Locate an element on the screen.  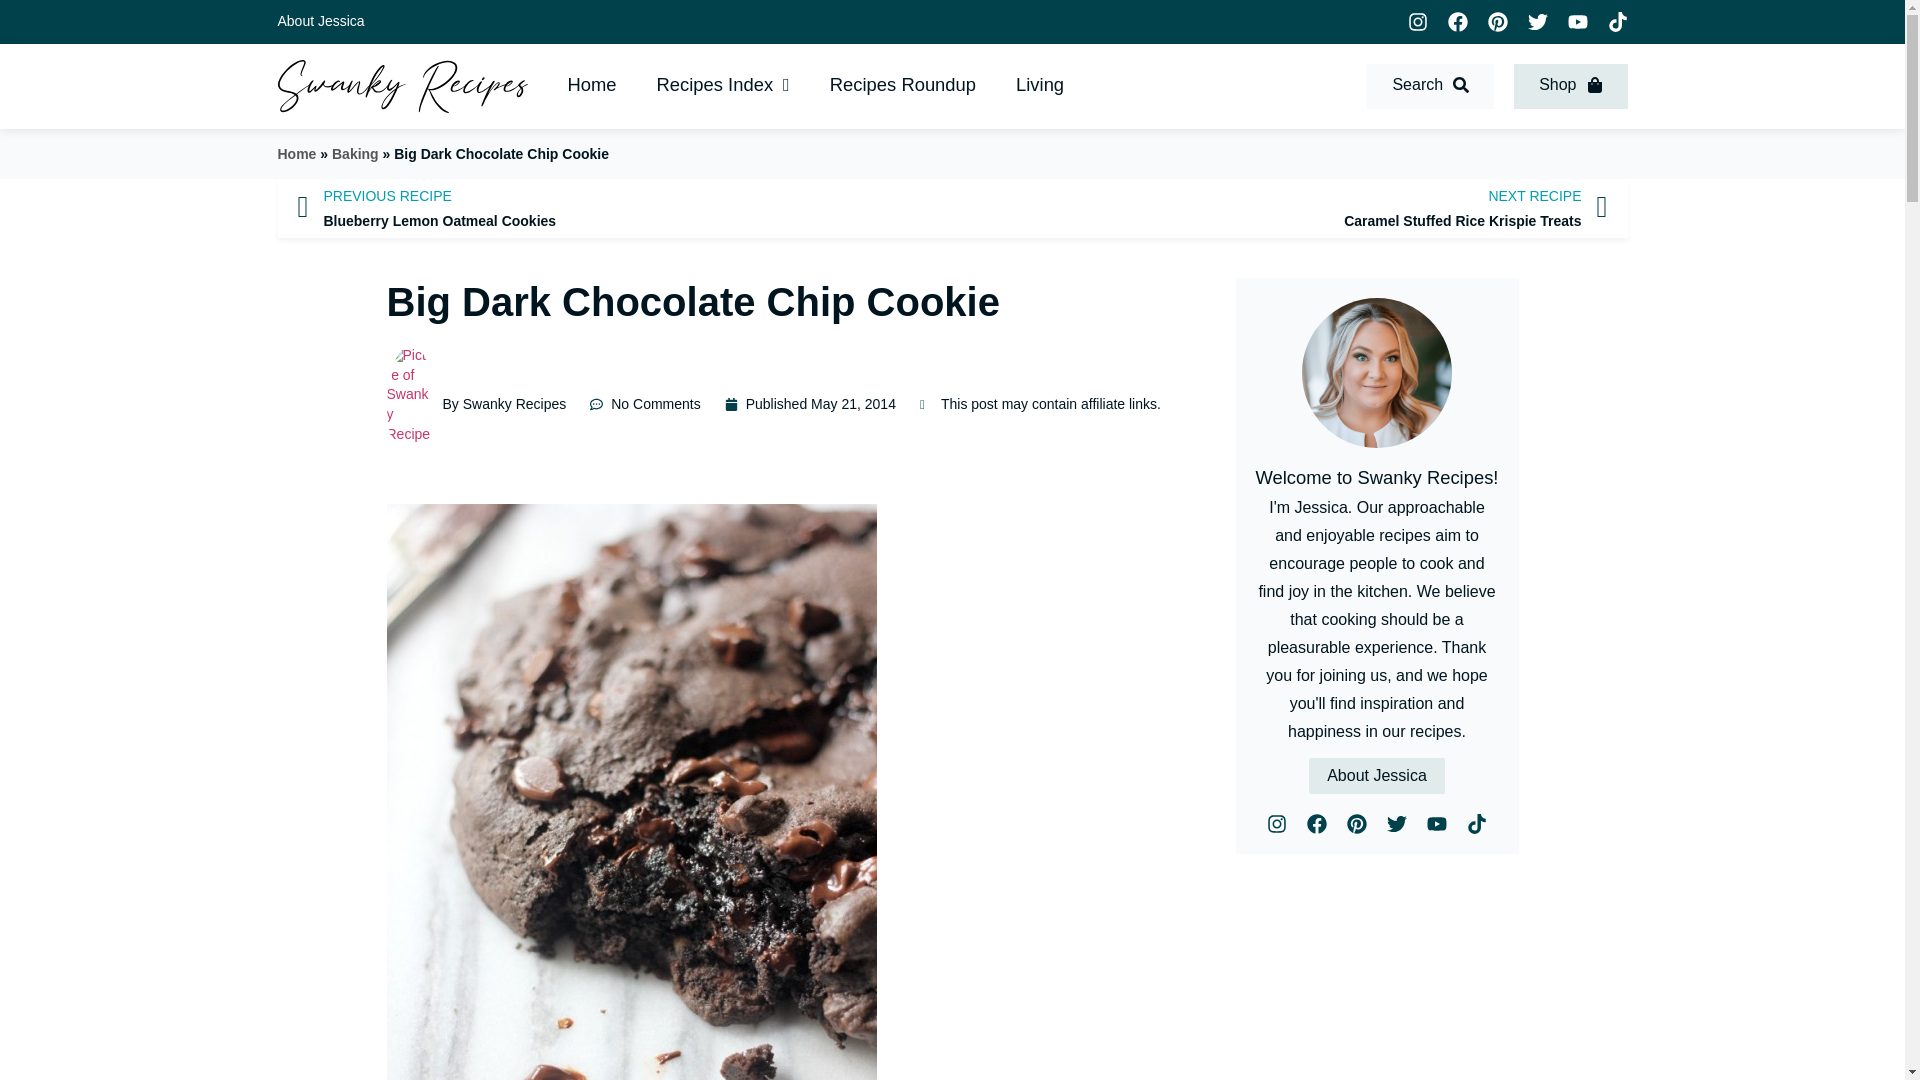
Shop is located at coordinates (1040, 86).